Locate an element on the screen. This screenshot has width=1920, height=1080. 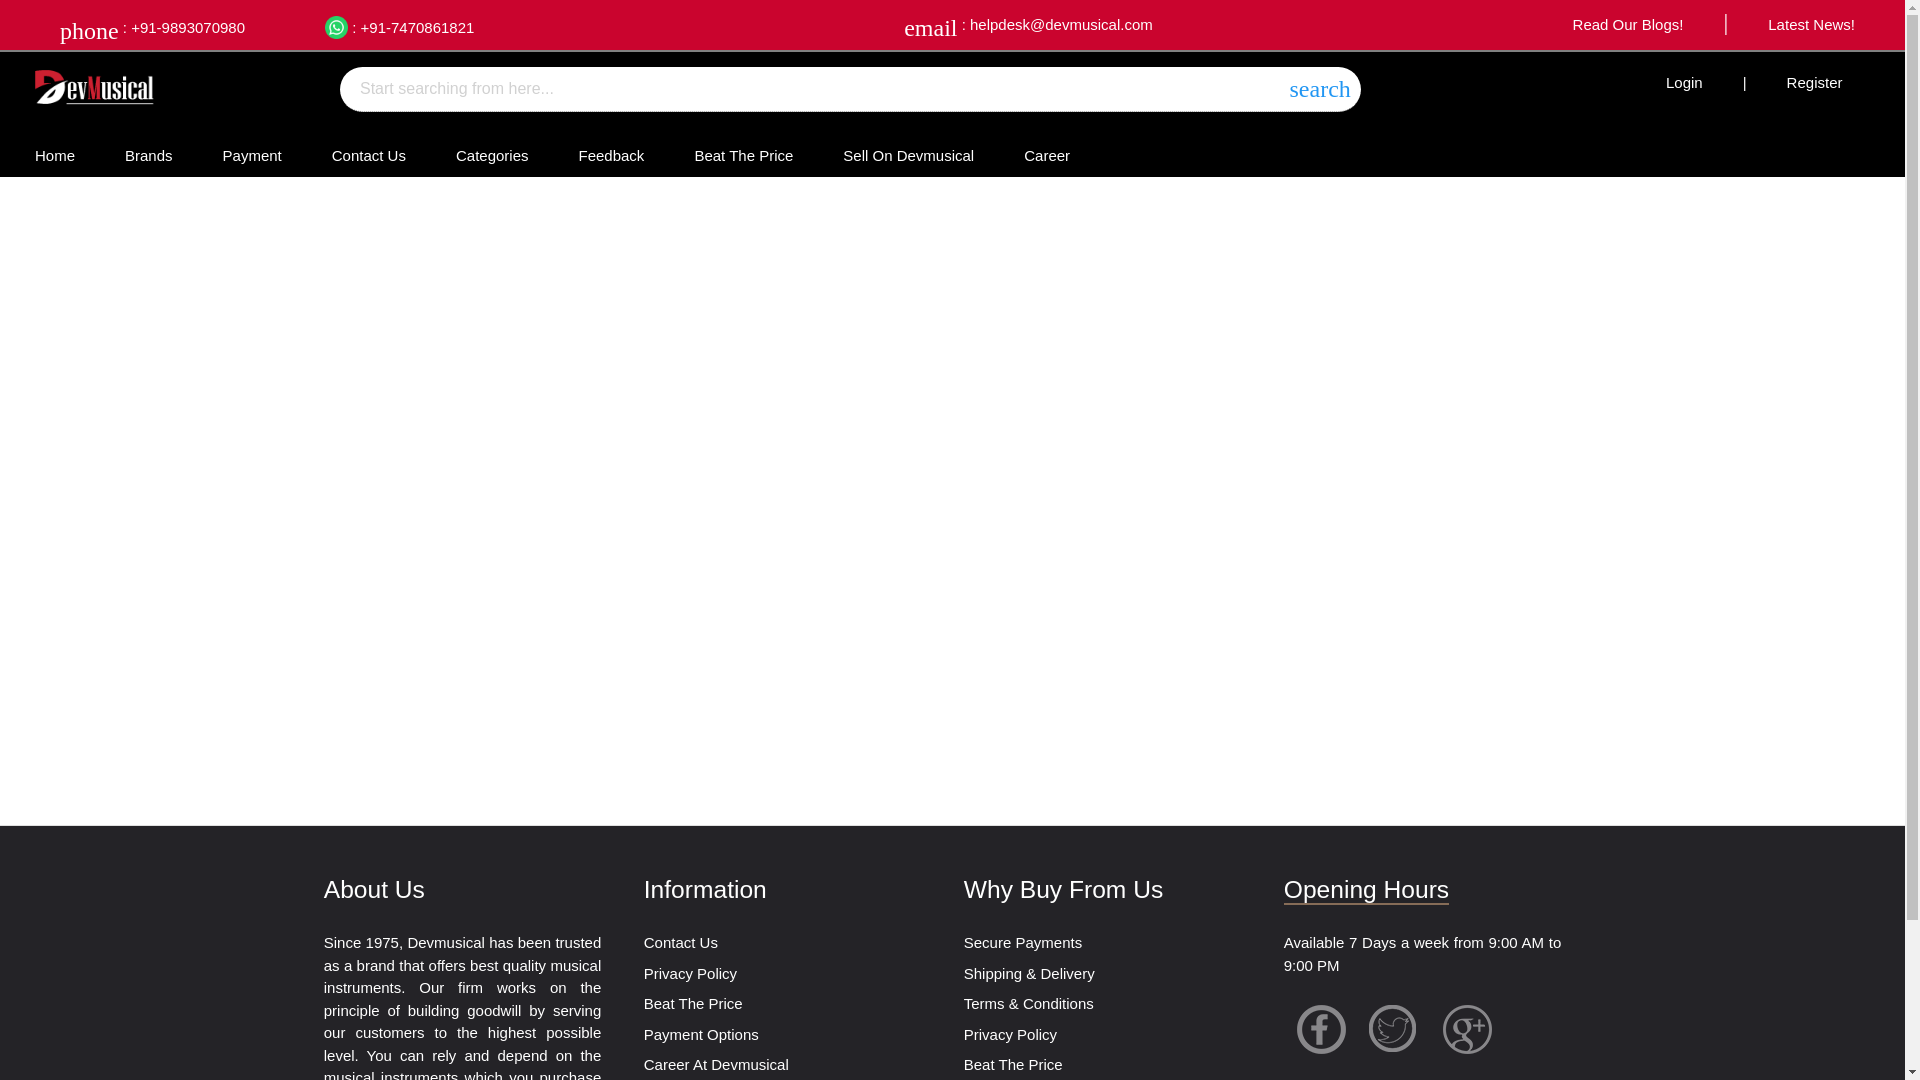
Payment is located at coordinates (252, 155).